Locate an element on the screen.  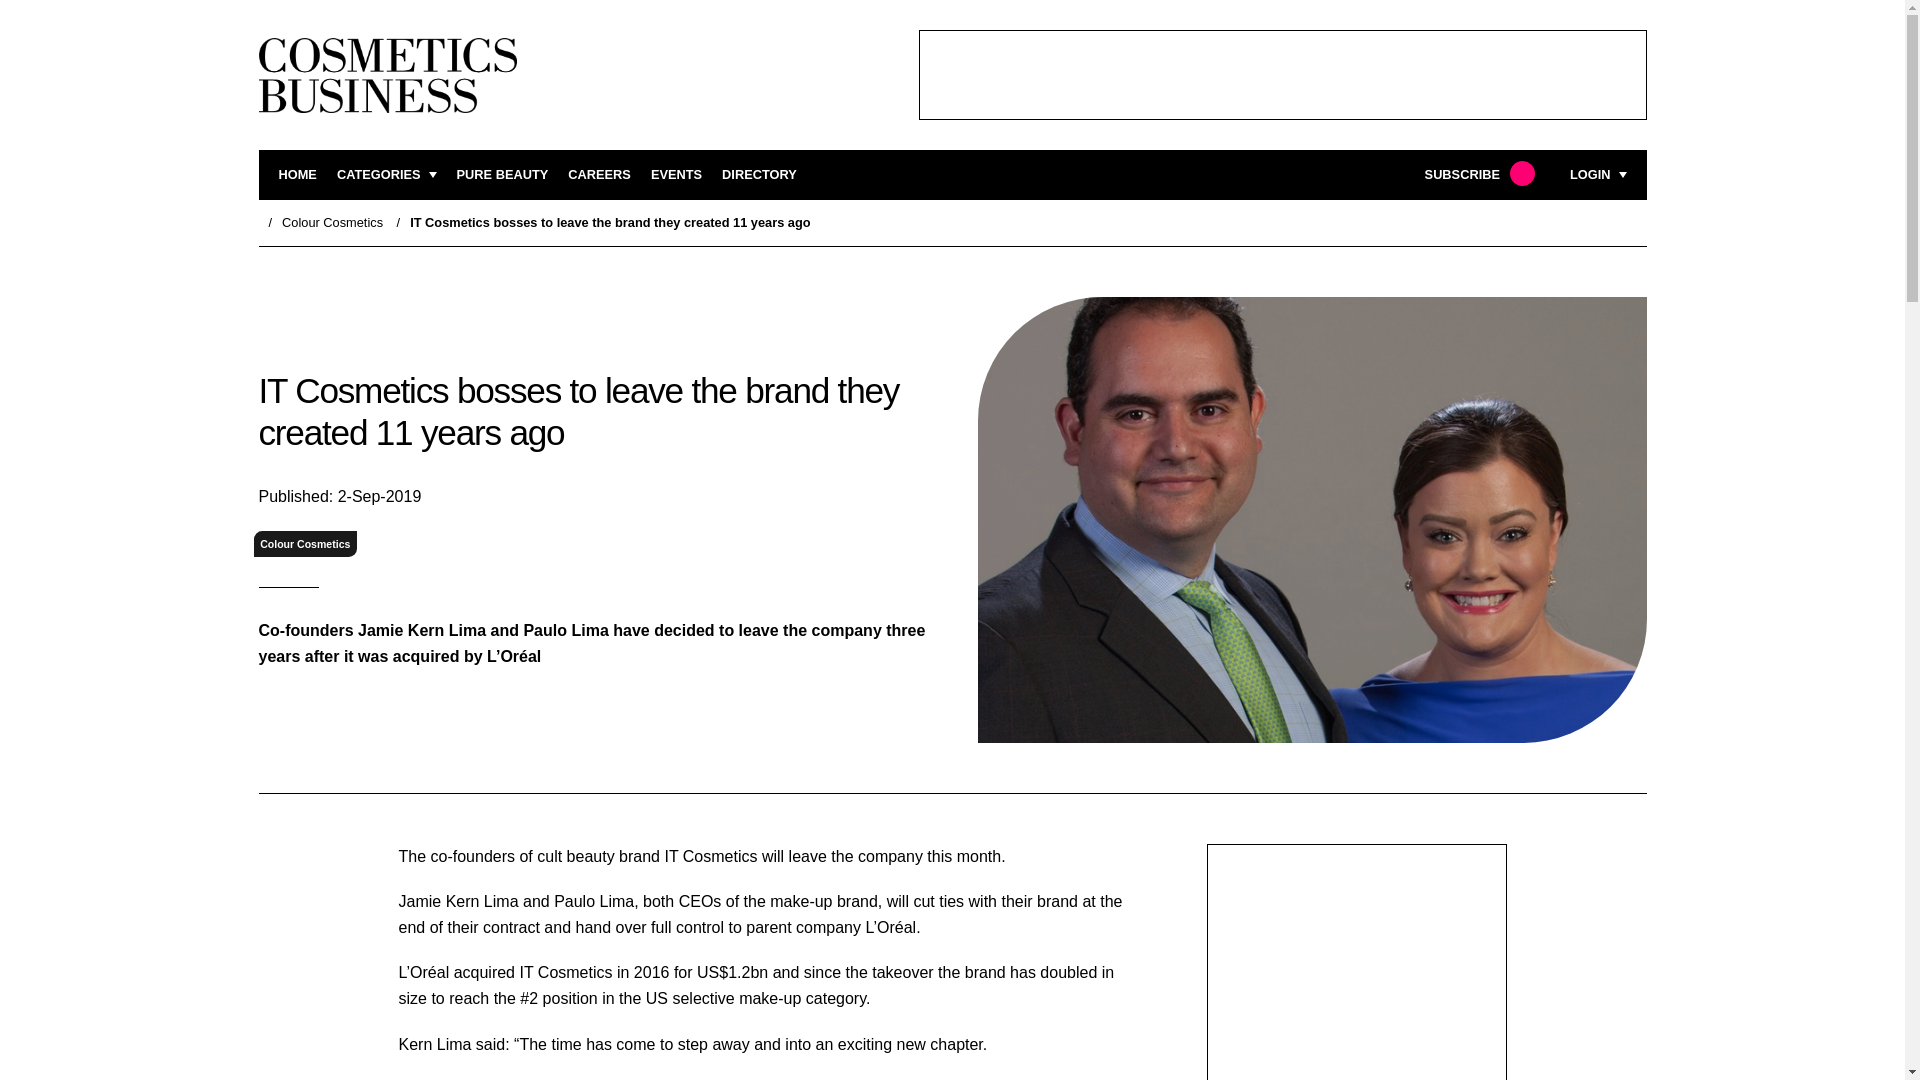
Directory is located at coordinates (758, 175).